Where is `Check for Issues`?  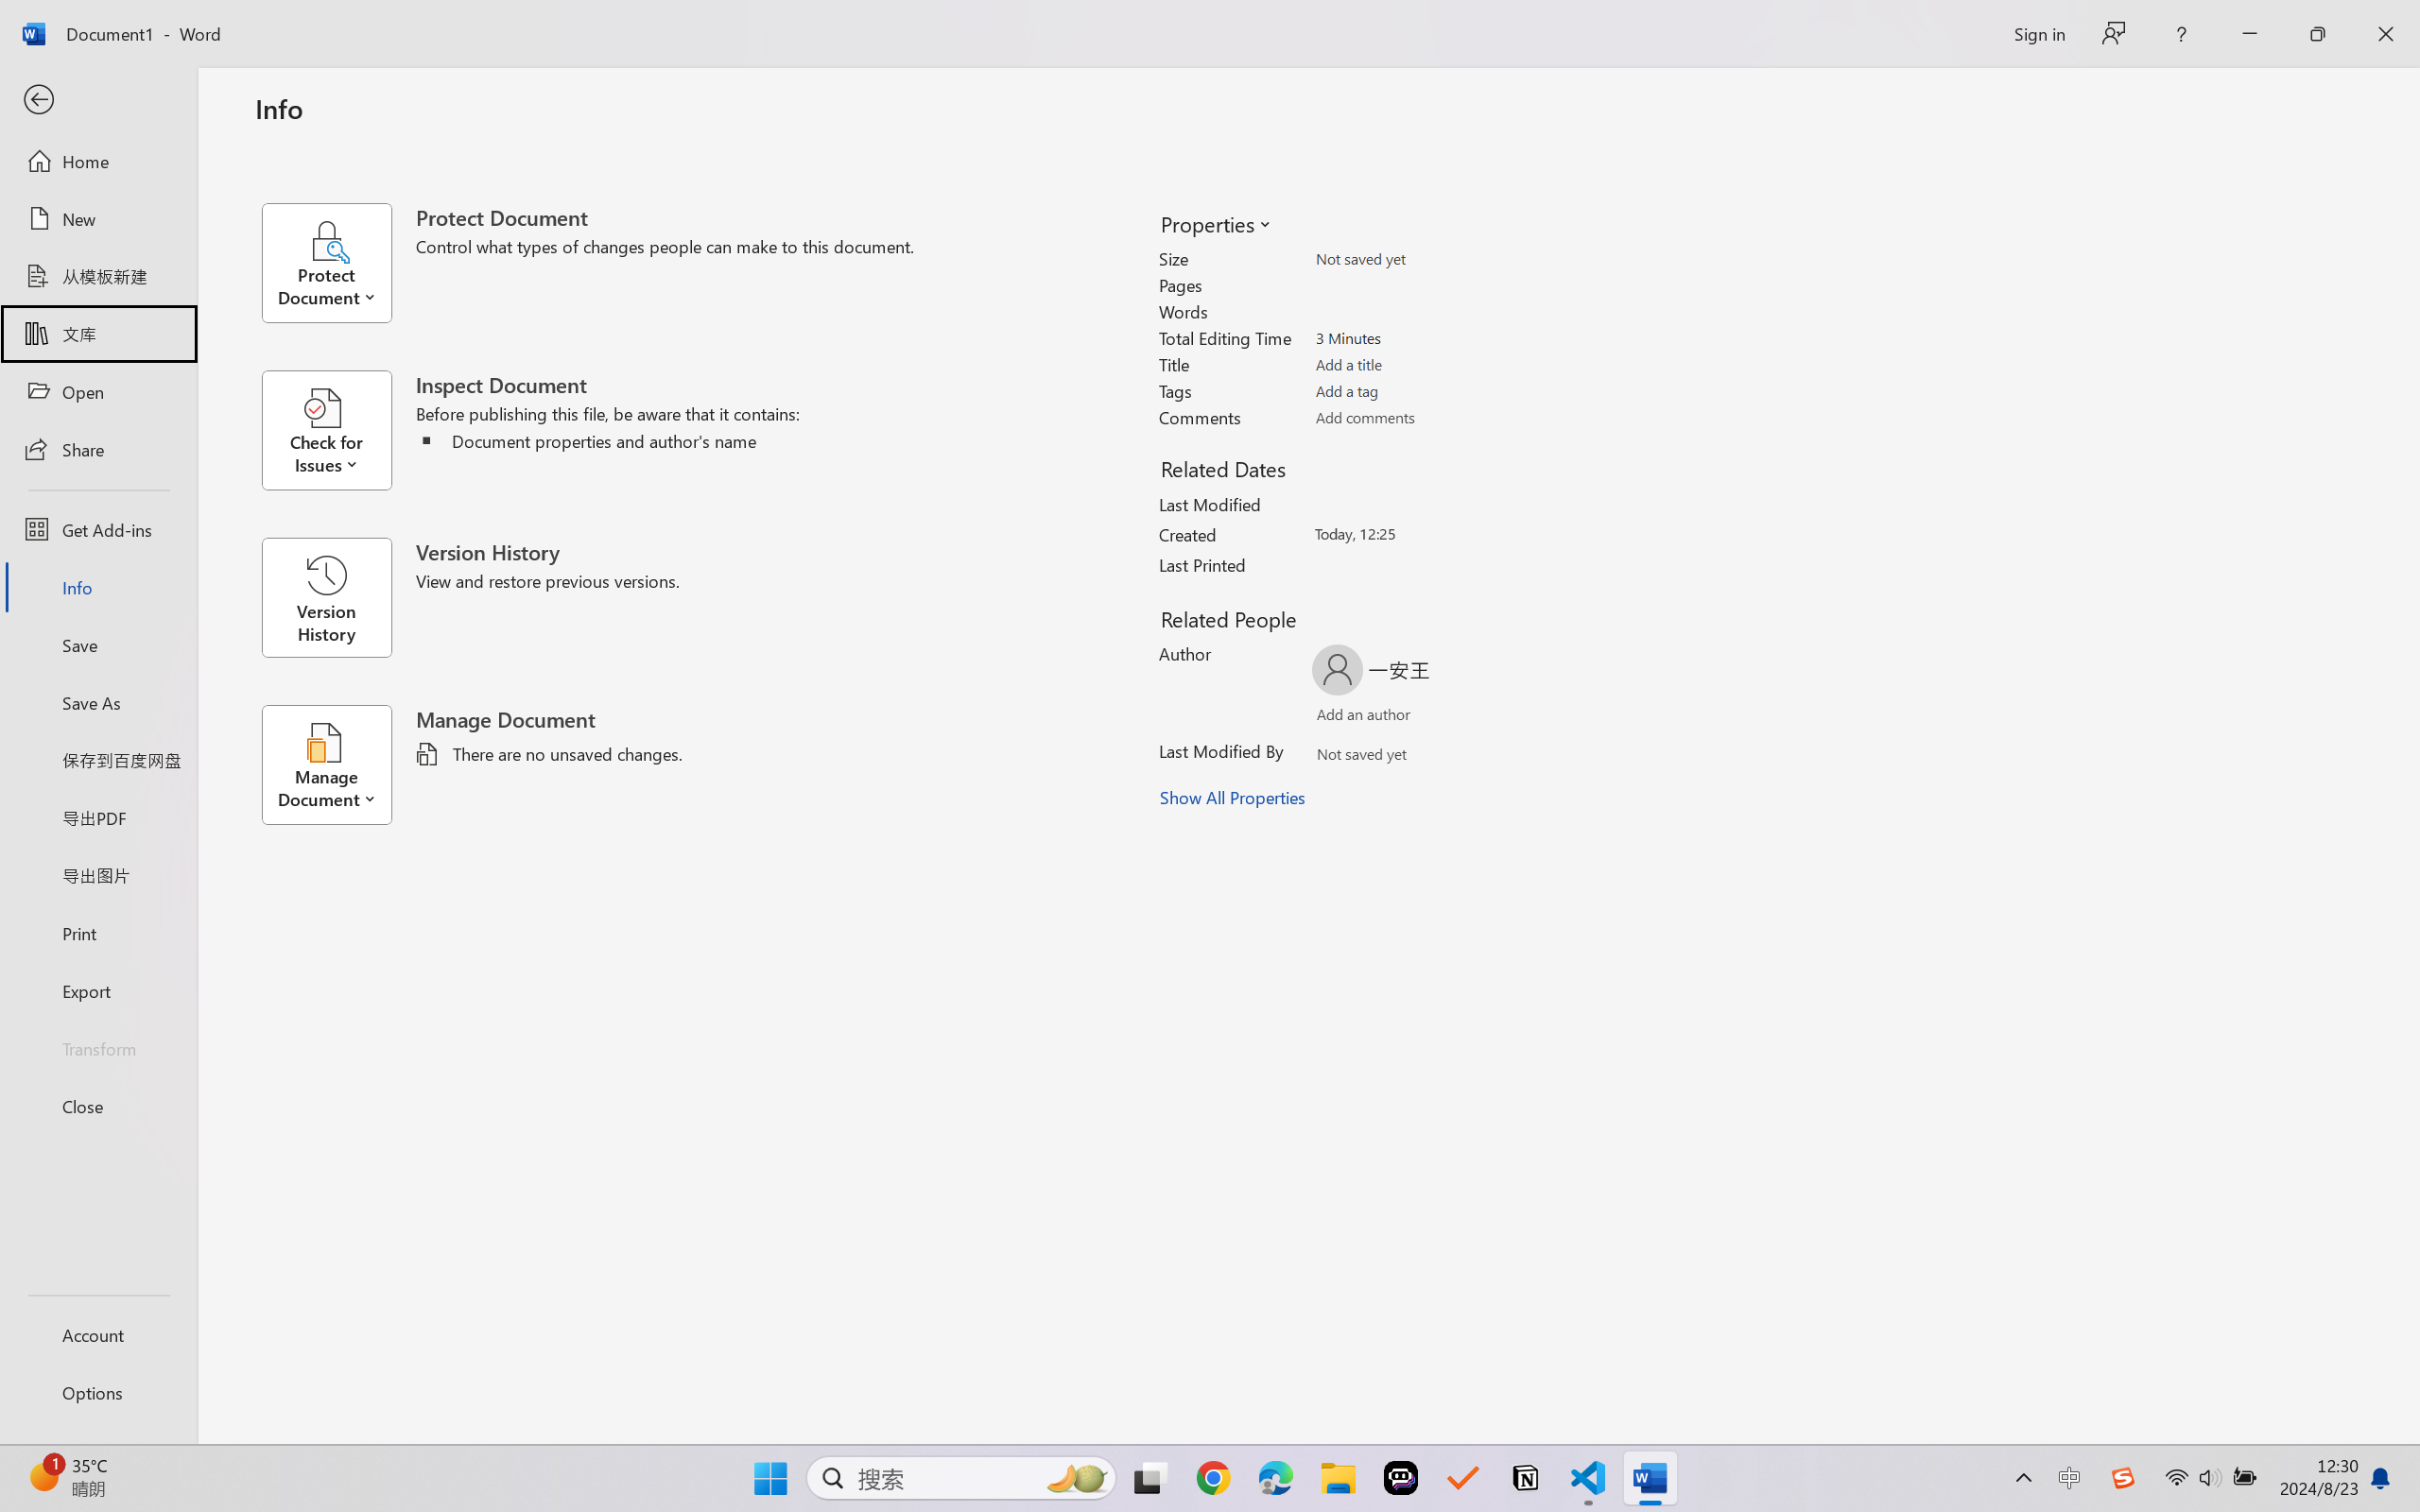 Check for Issues is located at coordinates (338, 430).